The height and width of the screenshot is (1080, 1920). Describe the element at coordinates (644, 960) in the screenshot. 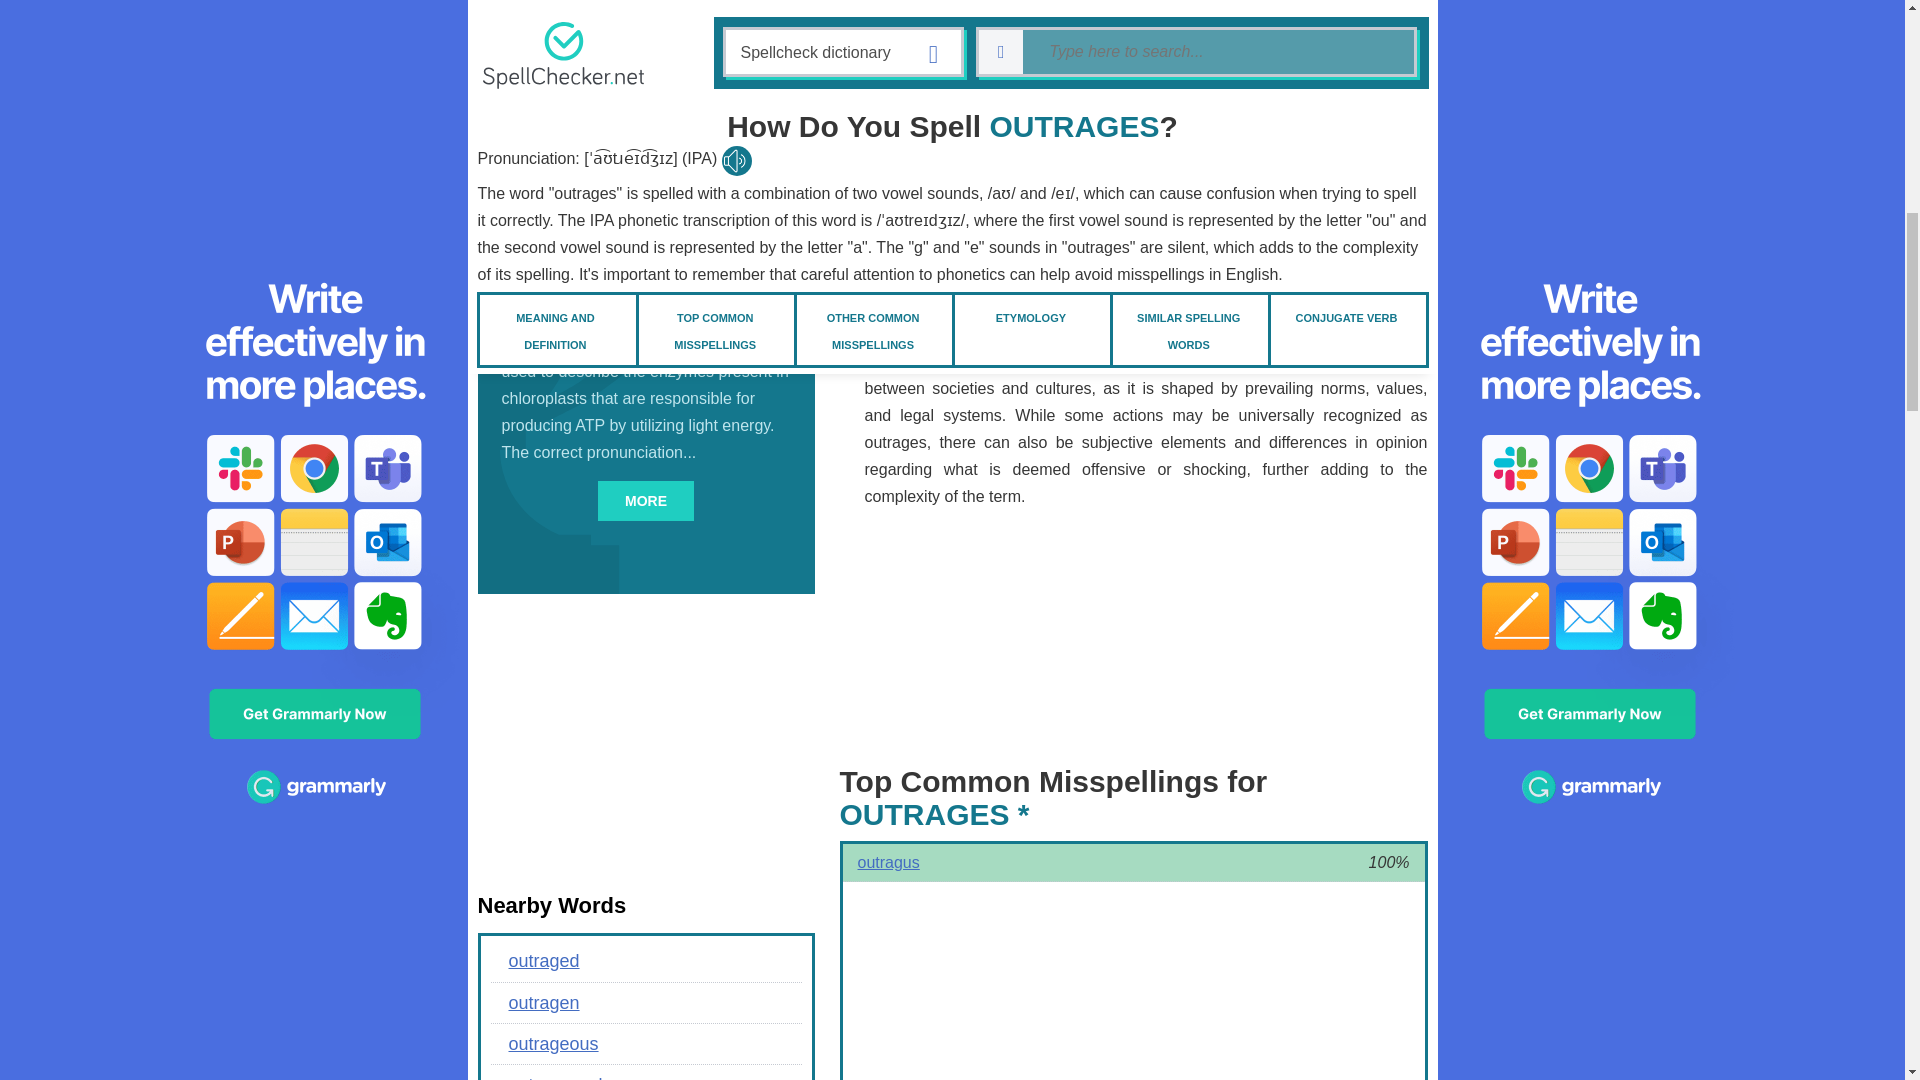

I see `outraged` at that location.